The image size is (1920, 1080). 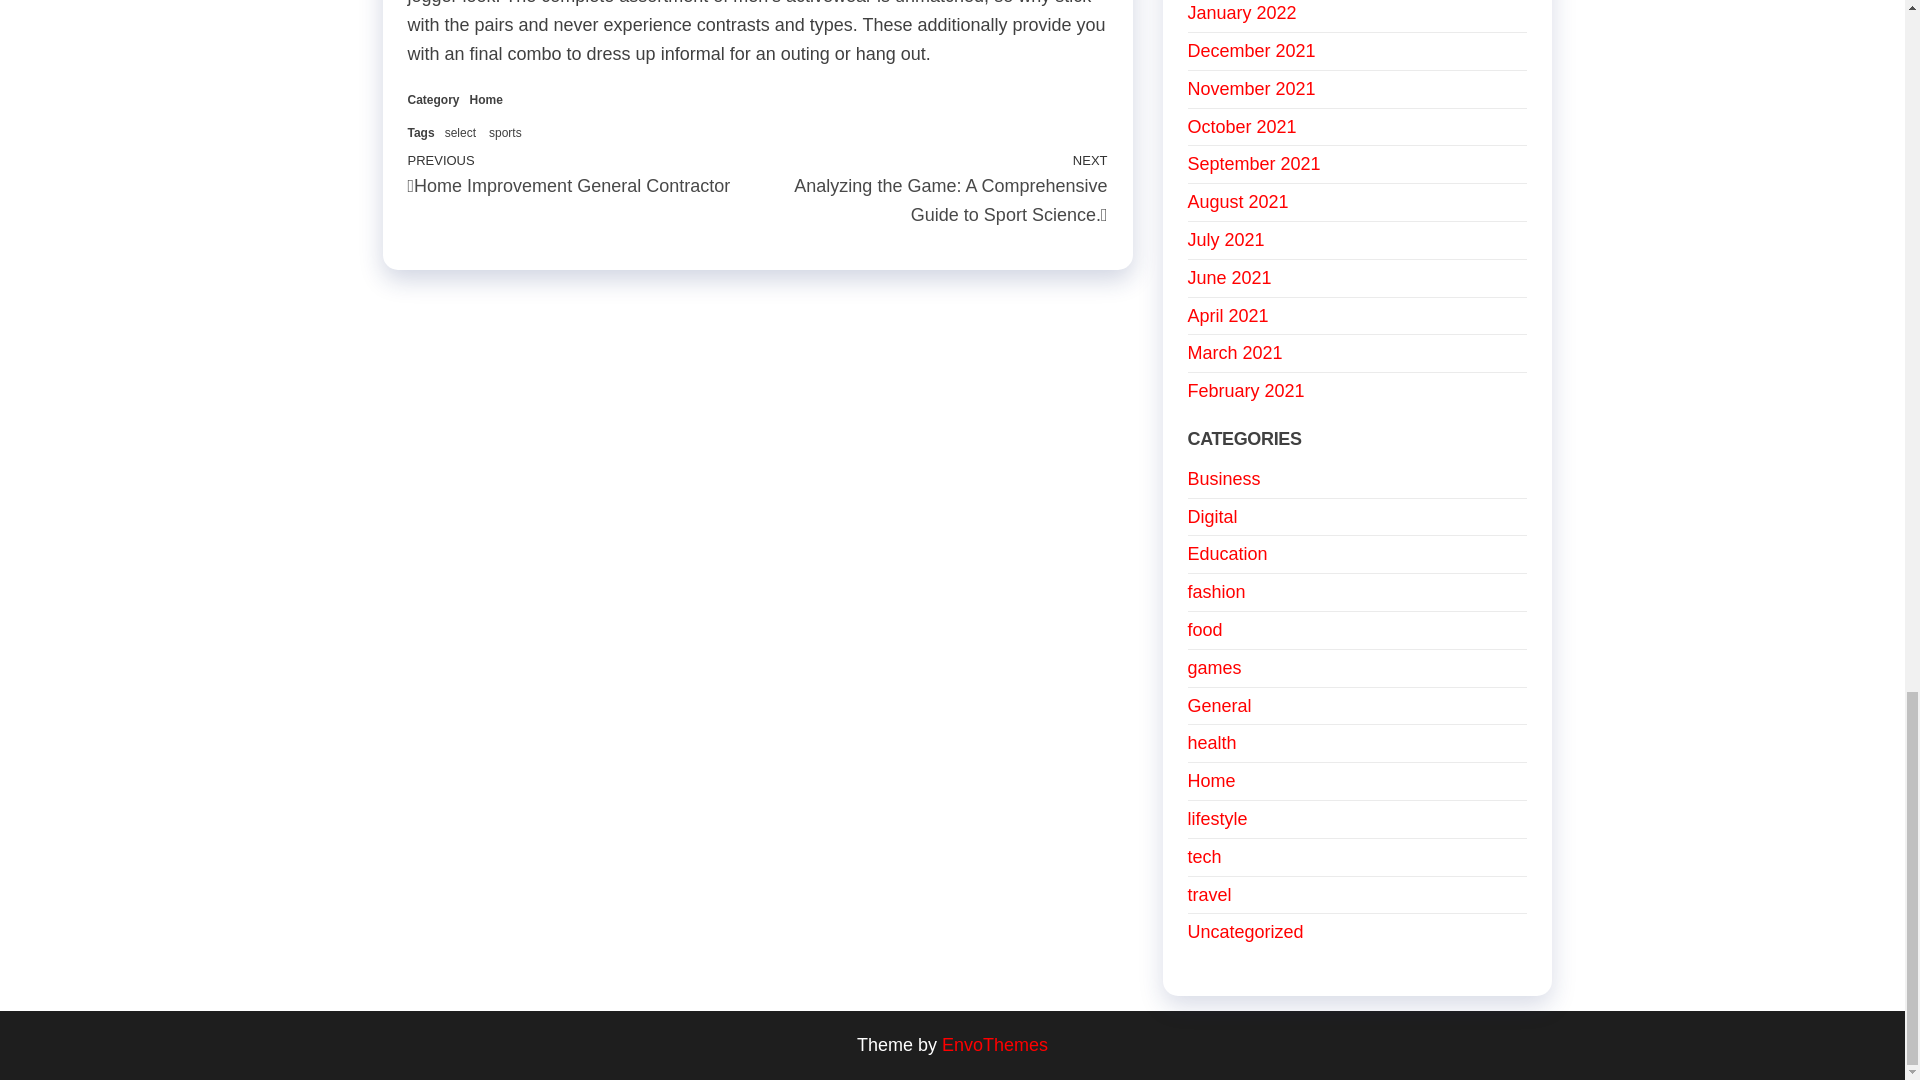 What do you see at coordinates (460, 133) in the screenshot?
I see `select` at bounding box center [460, 133].